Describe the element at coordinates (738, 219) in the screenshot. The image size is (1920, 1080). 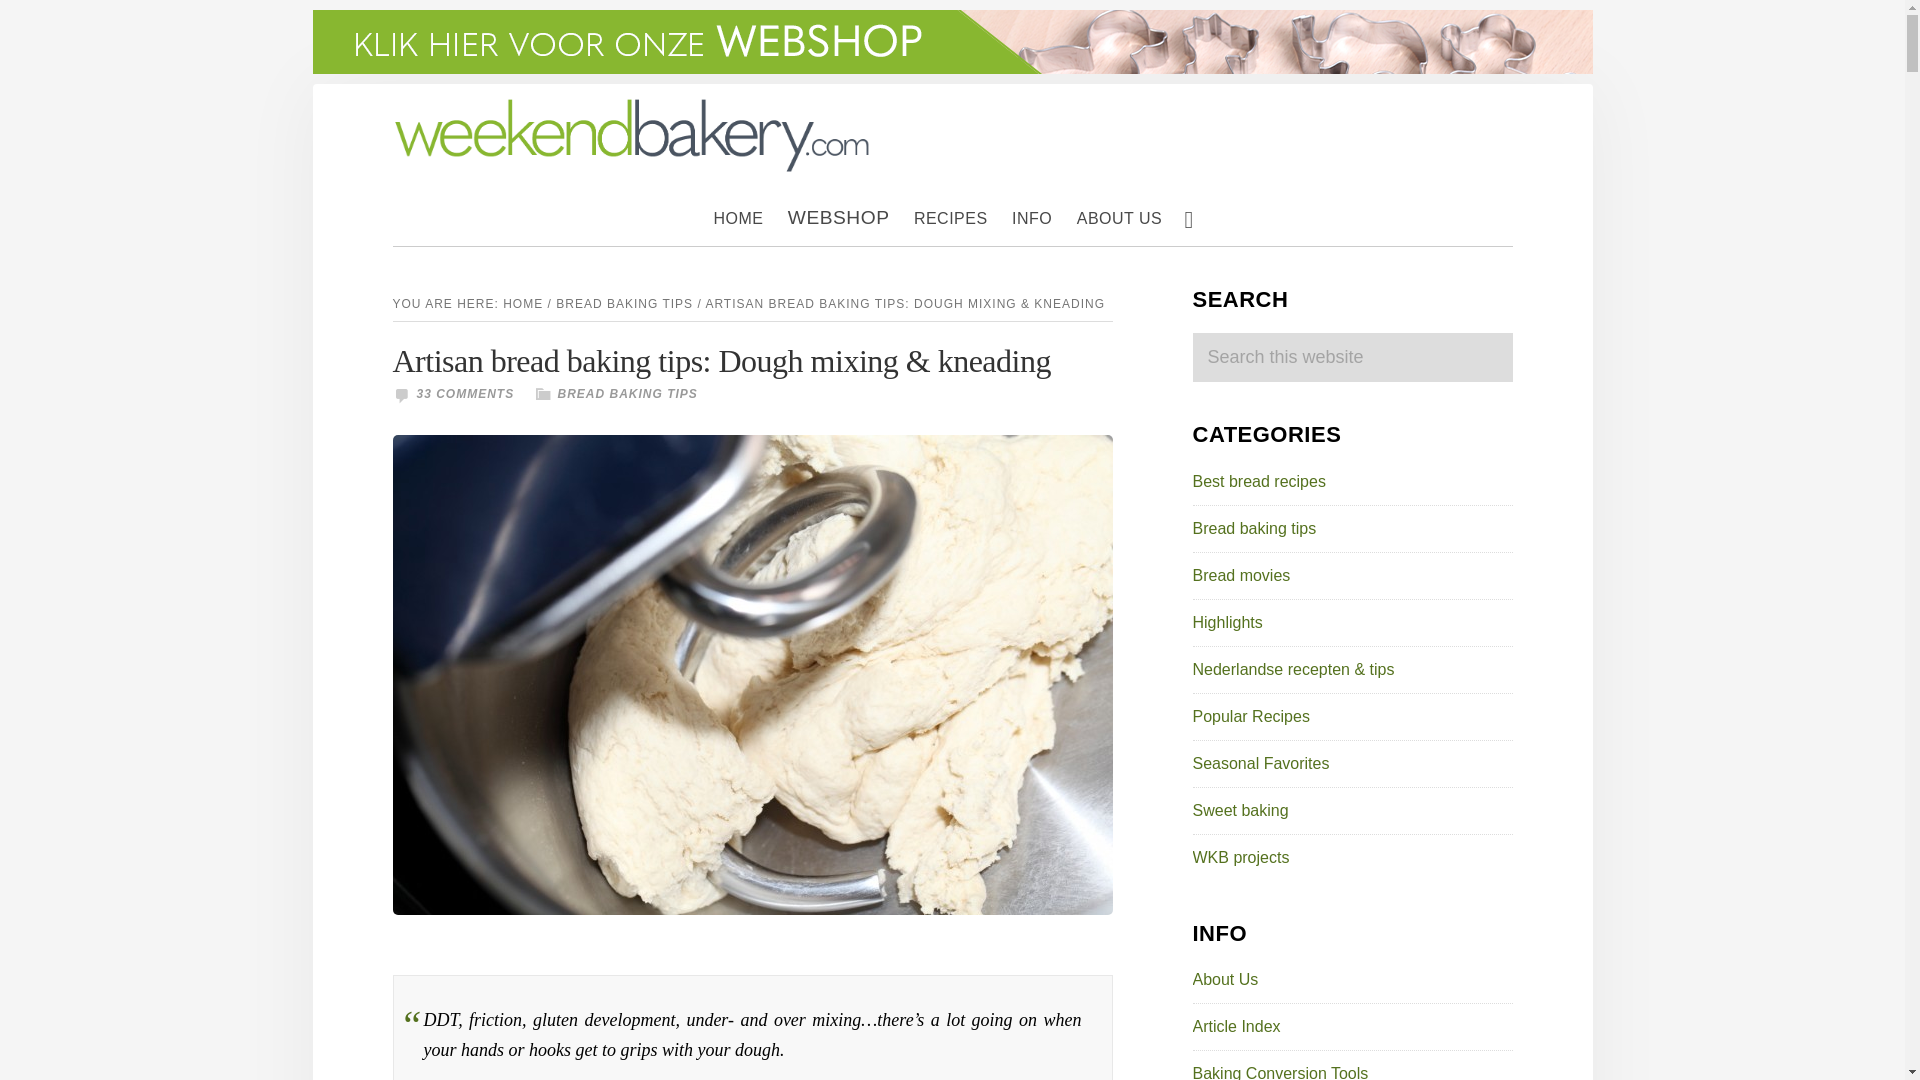
I see `HOME` at that location.